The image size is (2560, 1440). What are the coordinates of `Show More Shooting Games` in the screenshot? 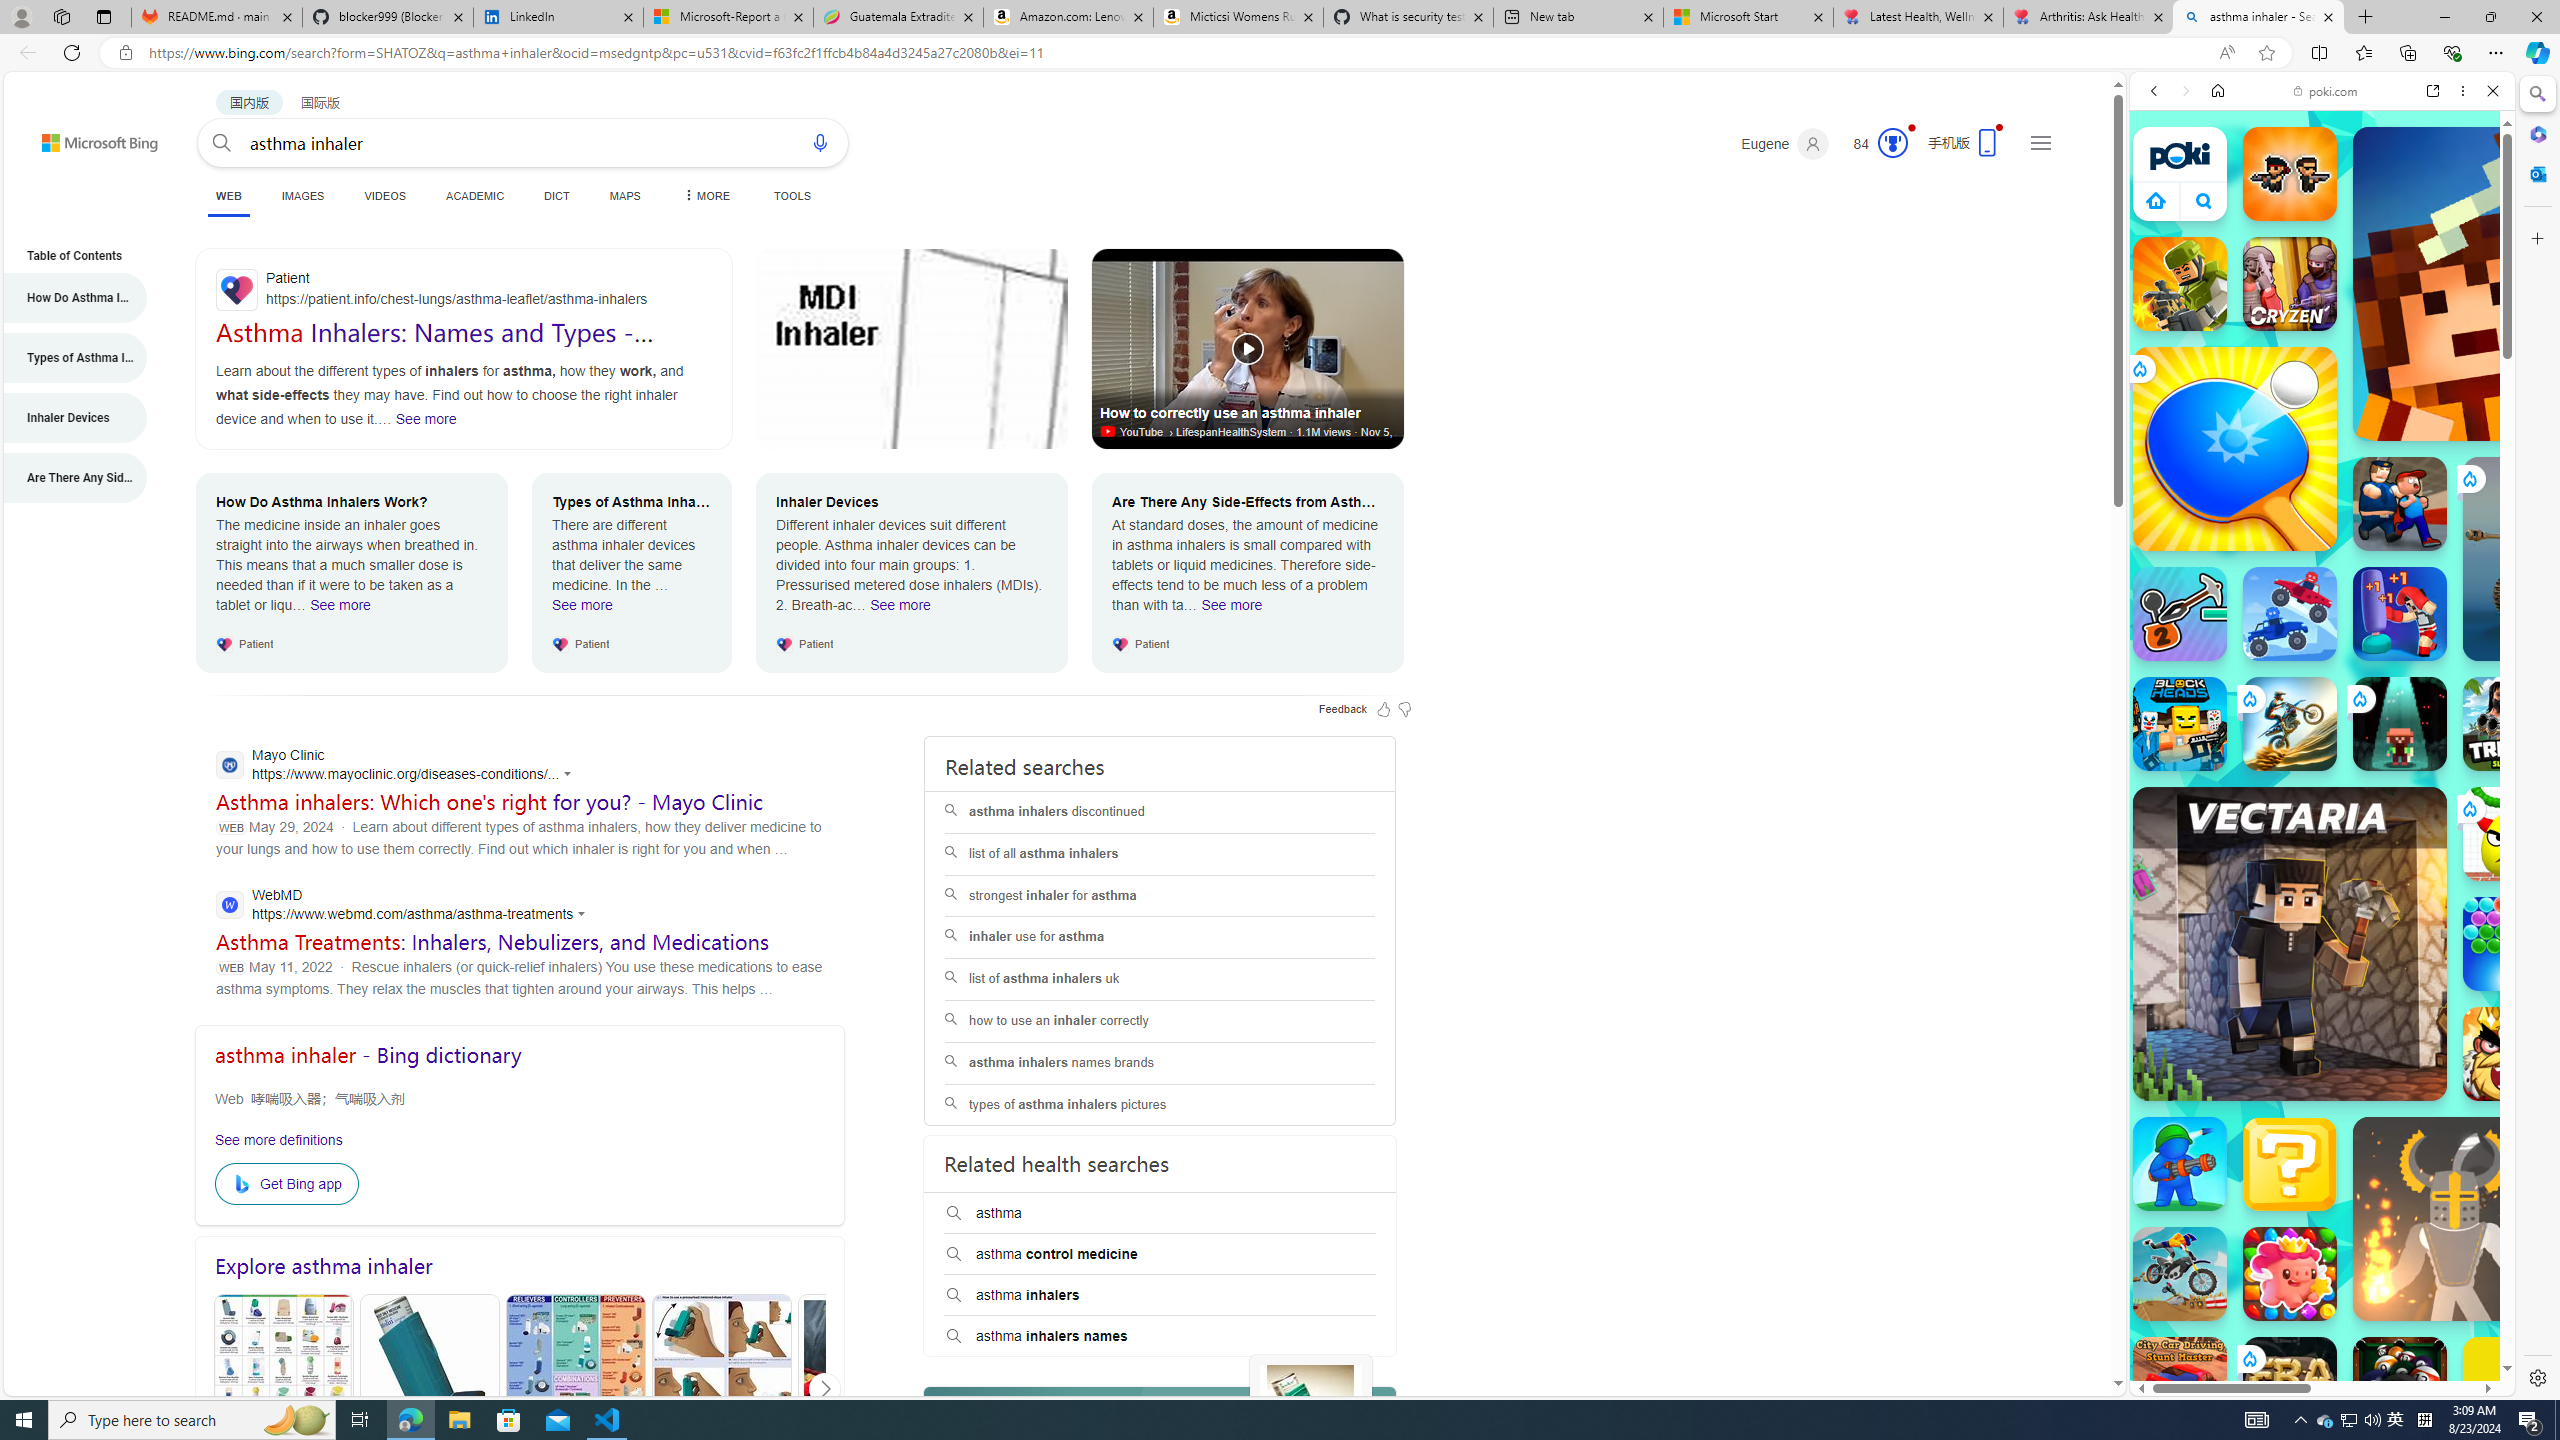 It's located at (2444, 521).